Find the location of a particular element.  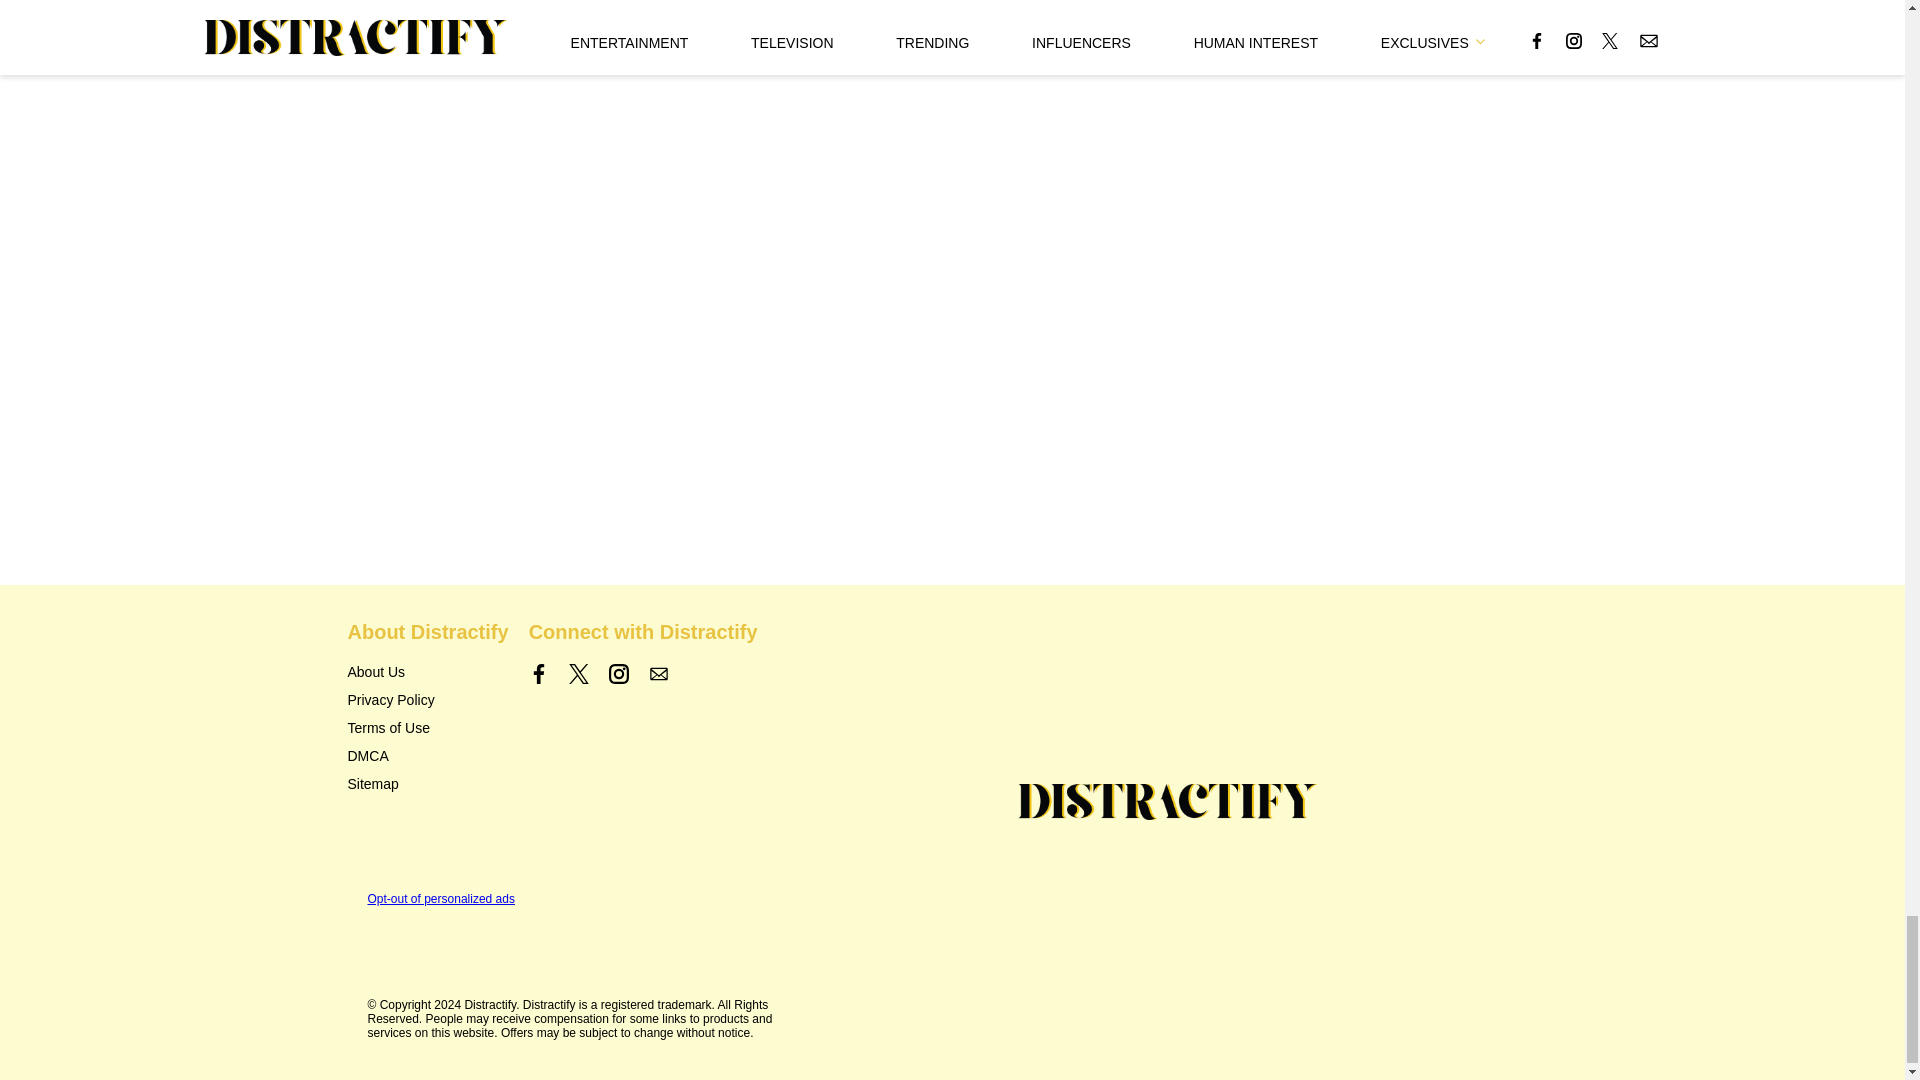

Sitemap is located at coordinates (373, 784).